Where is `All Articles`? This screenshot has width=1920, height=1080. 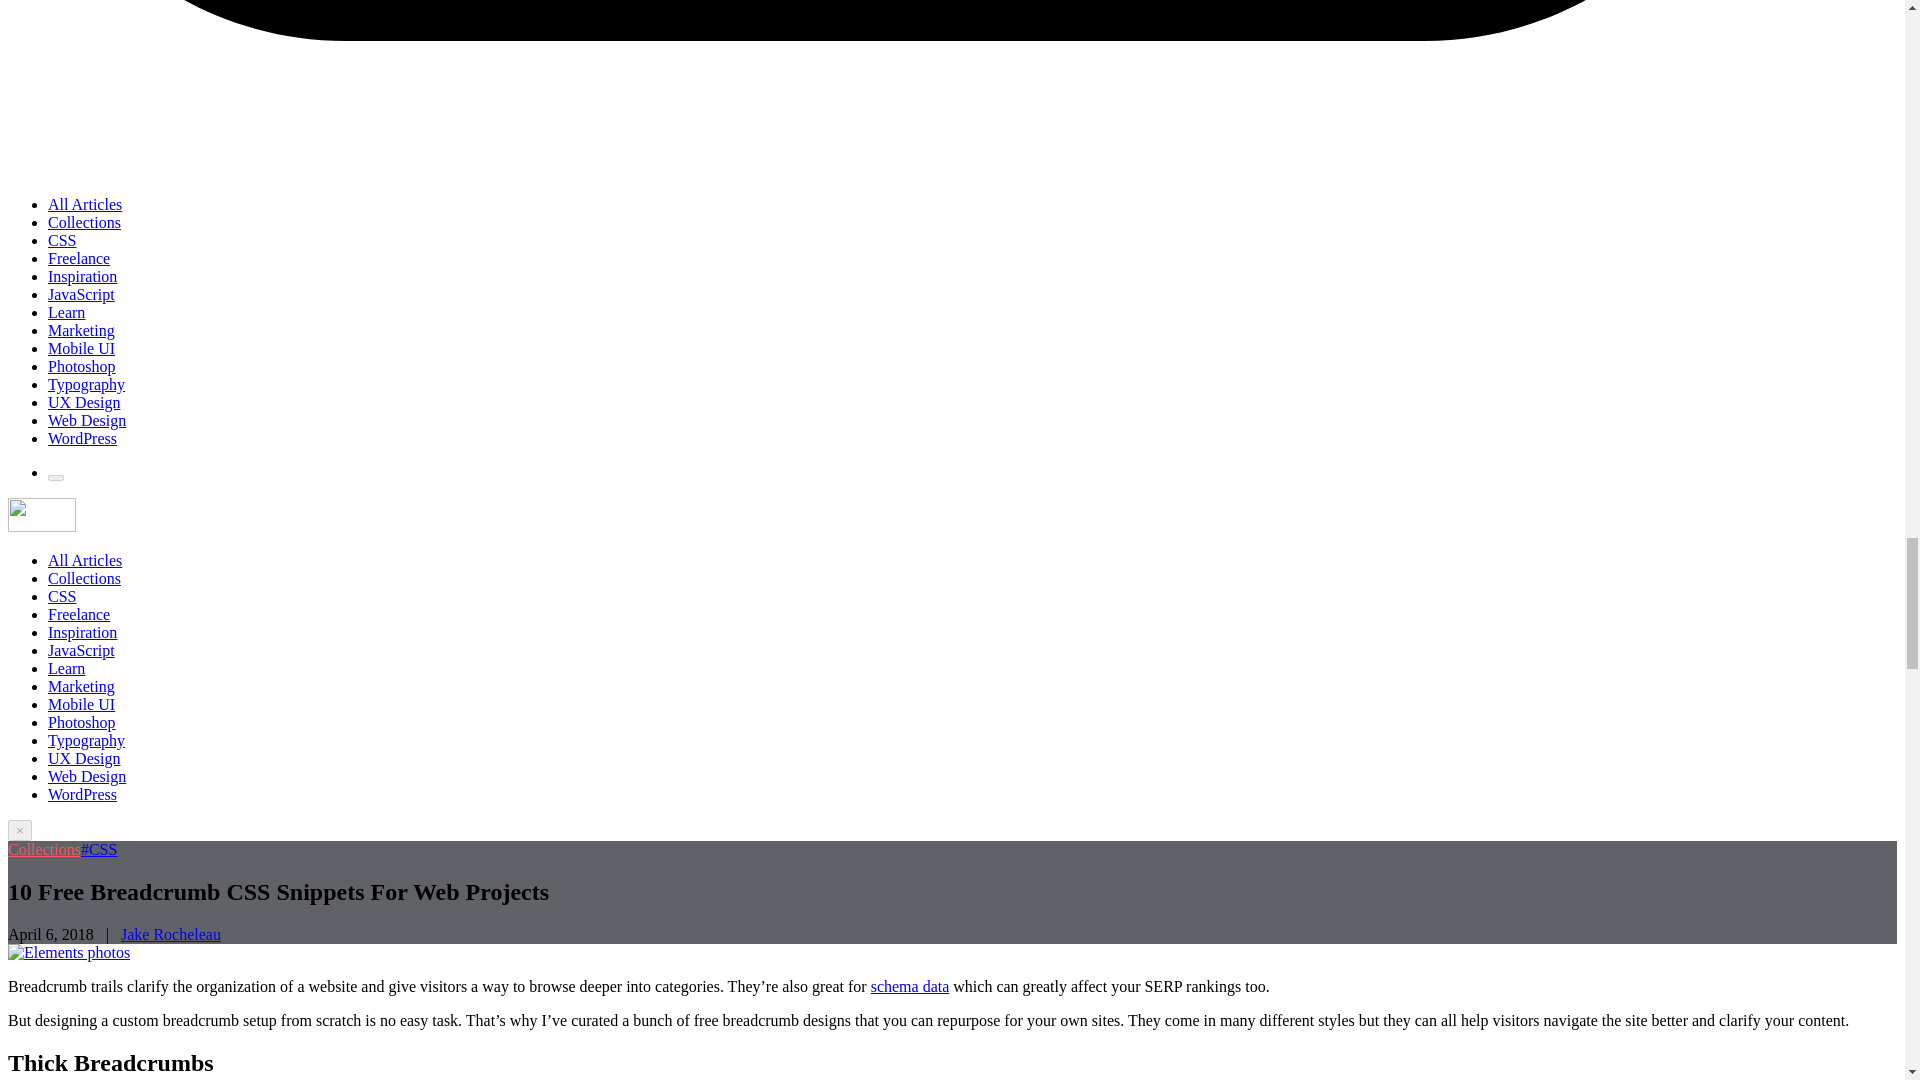
All Articles is located at coordinates (85, 560).